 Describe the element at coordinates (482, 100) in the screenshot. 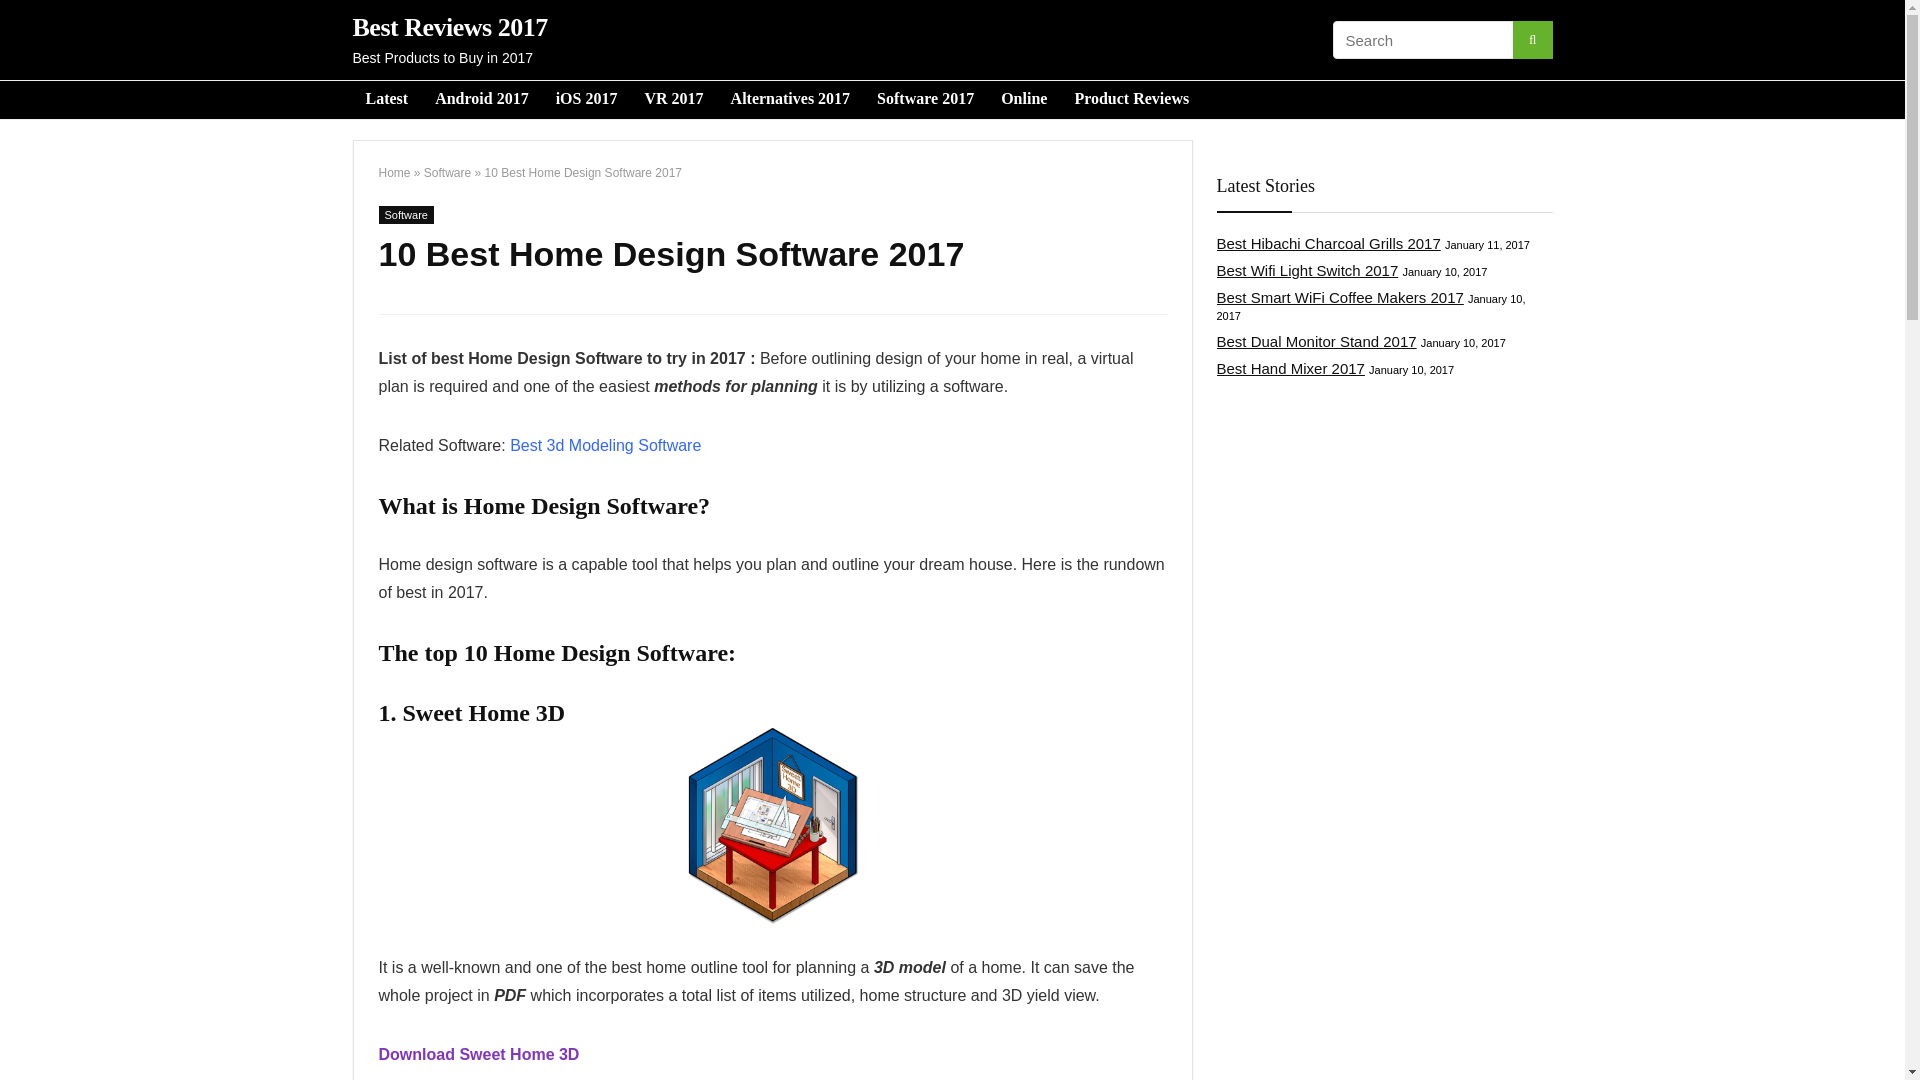

I see `Android 2017` at that location.